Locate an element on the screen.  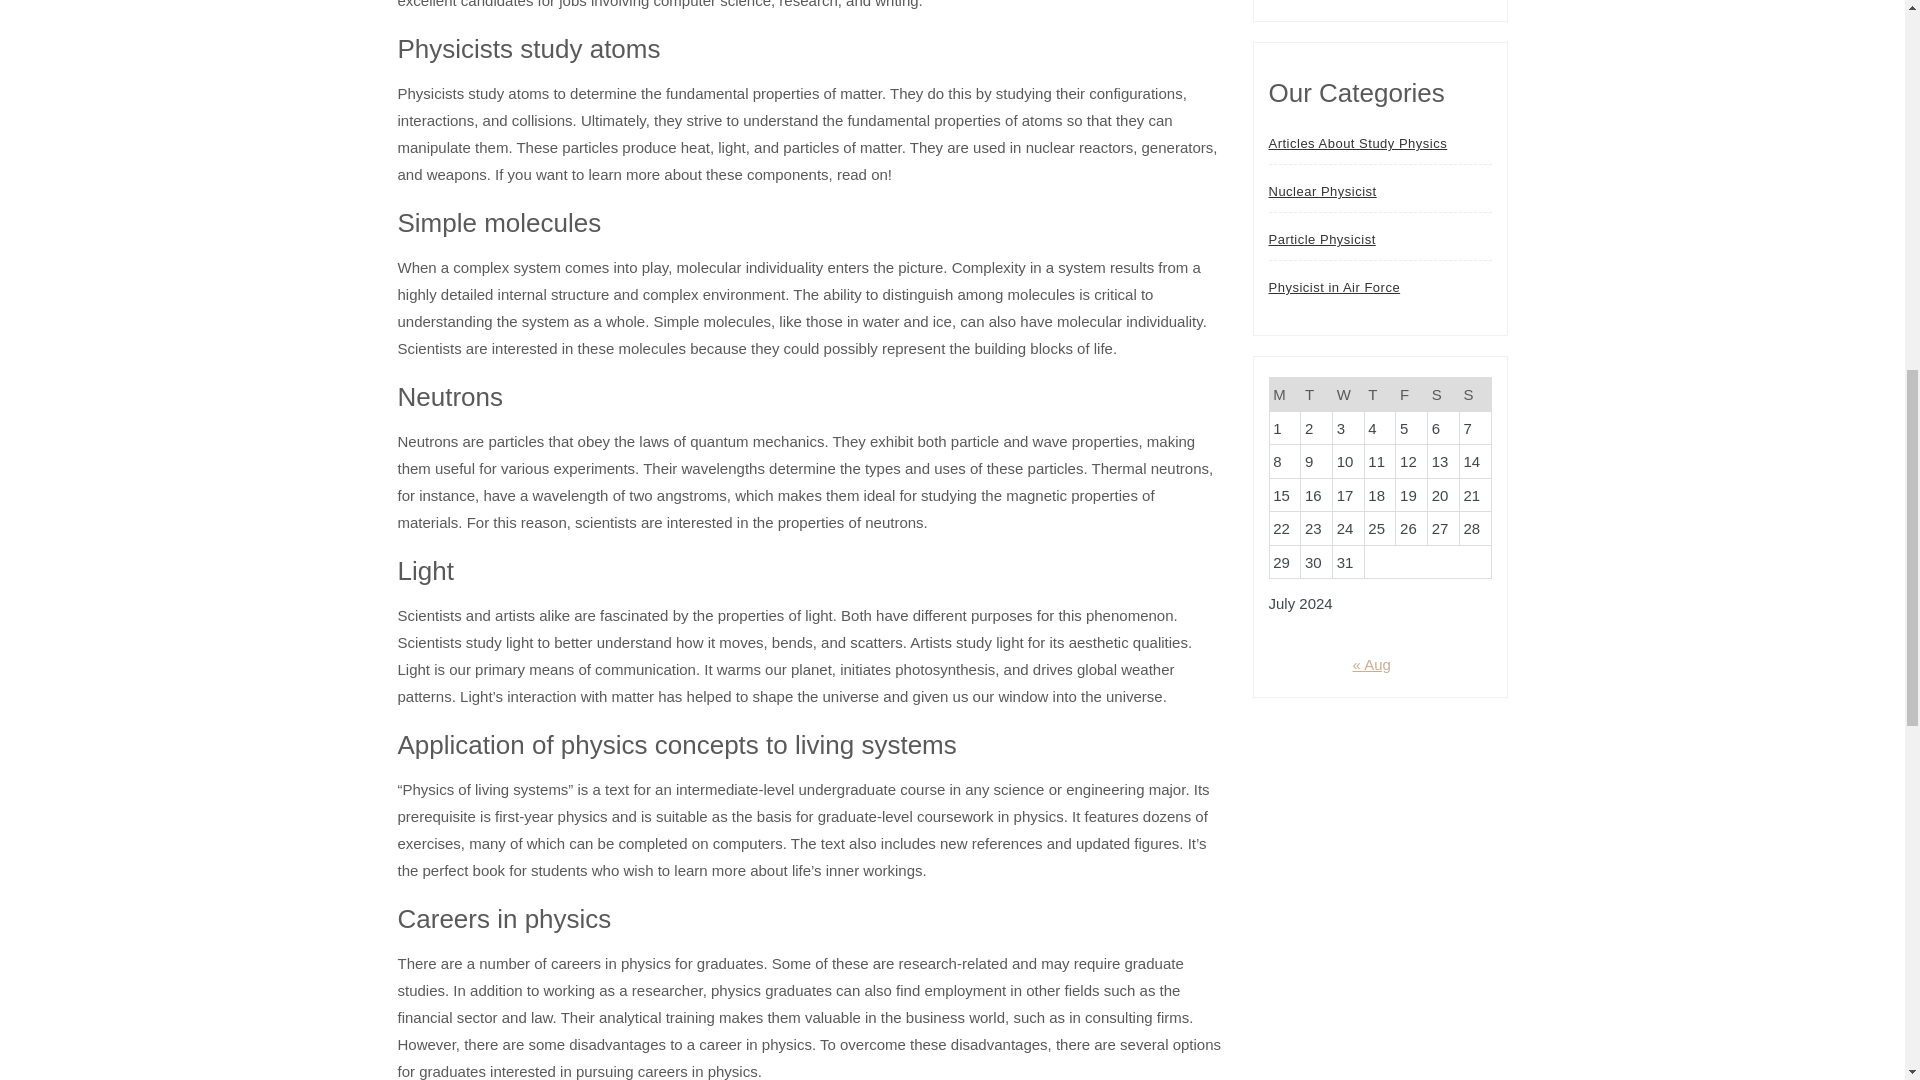
Saturday is located at coordinates (1444, 394).